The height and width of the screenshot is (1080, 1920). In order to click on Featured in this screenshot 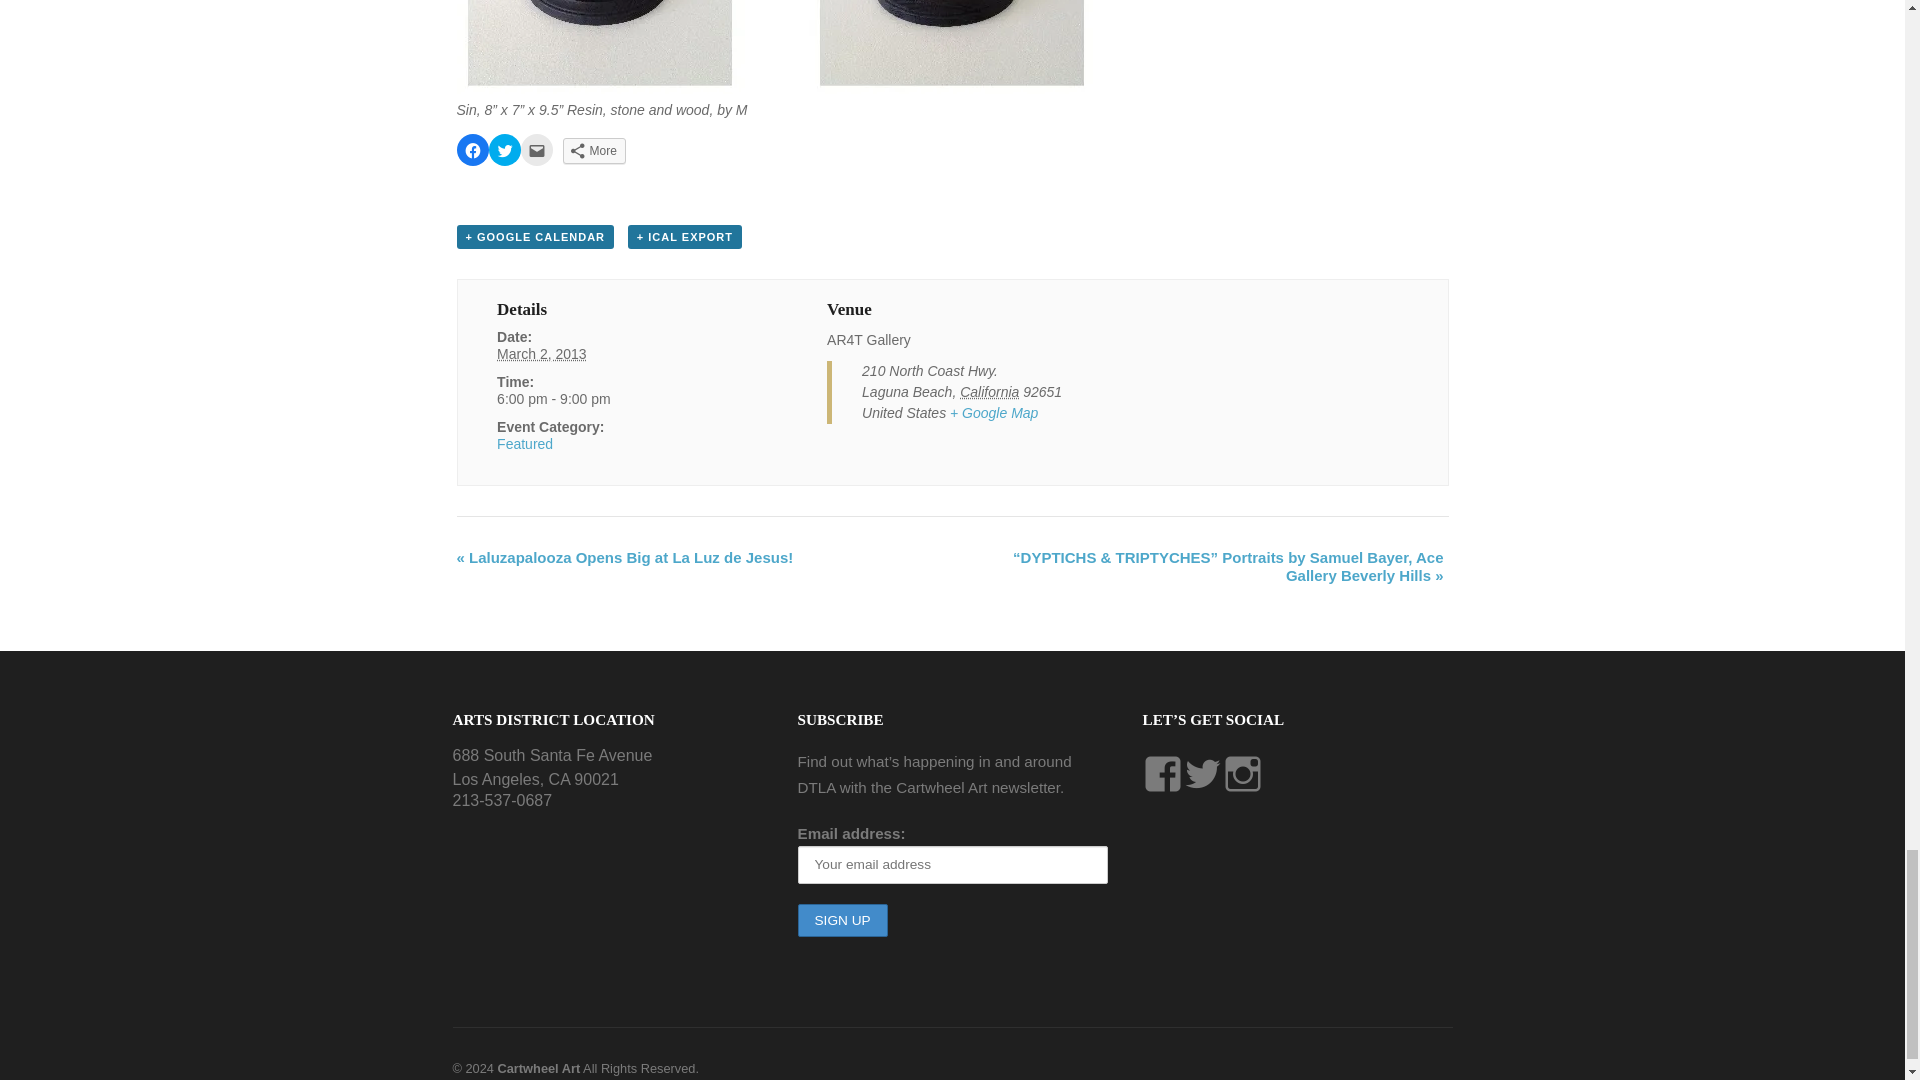, I will do `click(524, 444)`.